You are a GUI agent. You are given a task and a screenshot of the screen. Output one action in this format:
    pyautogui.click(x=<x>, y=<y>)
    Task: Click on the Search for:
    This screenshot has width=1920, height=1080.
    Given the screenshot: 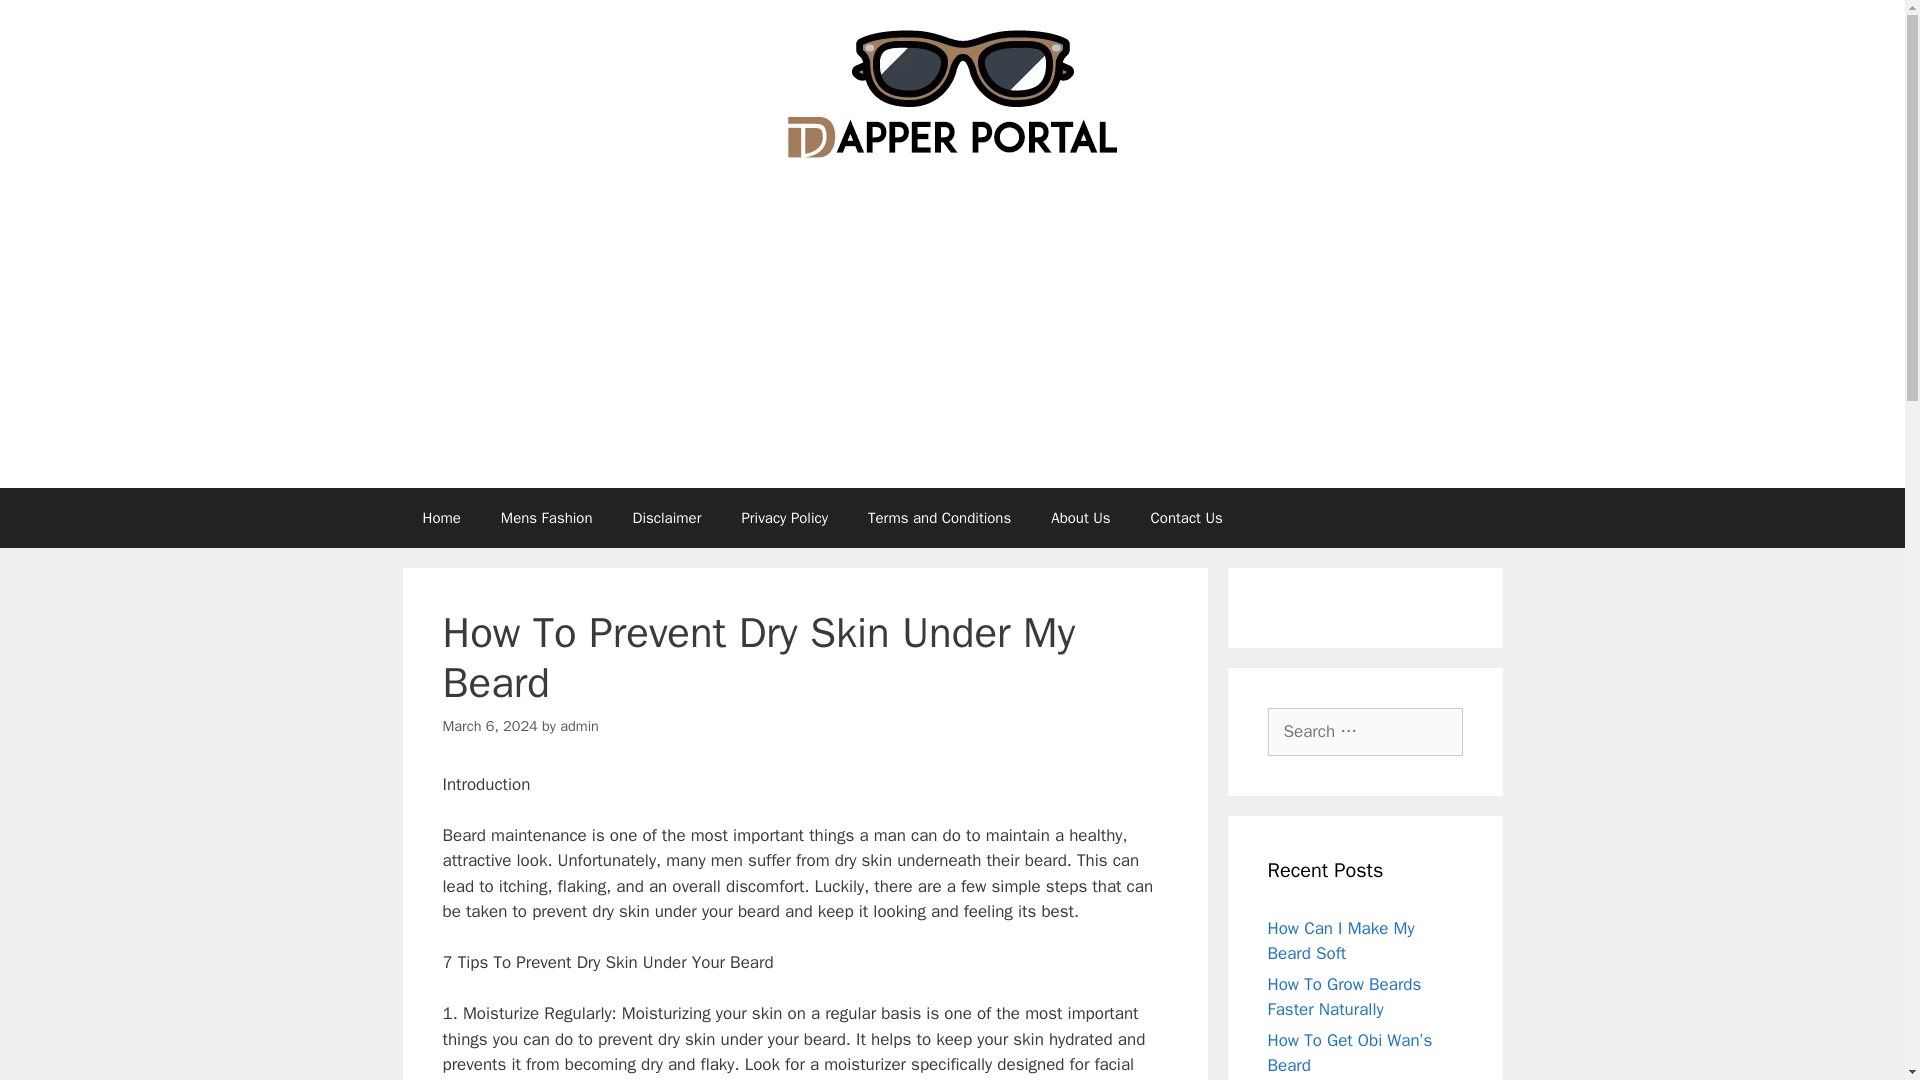 What is the action you would take?
    pyautogui.click(x=1365, y=732)
    